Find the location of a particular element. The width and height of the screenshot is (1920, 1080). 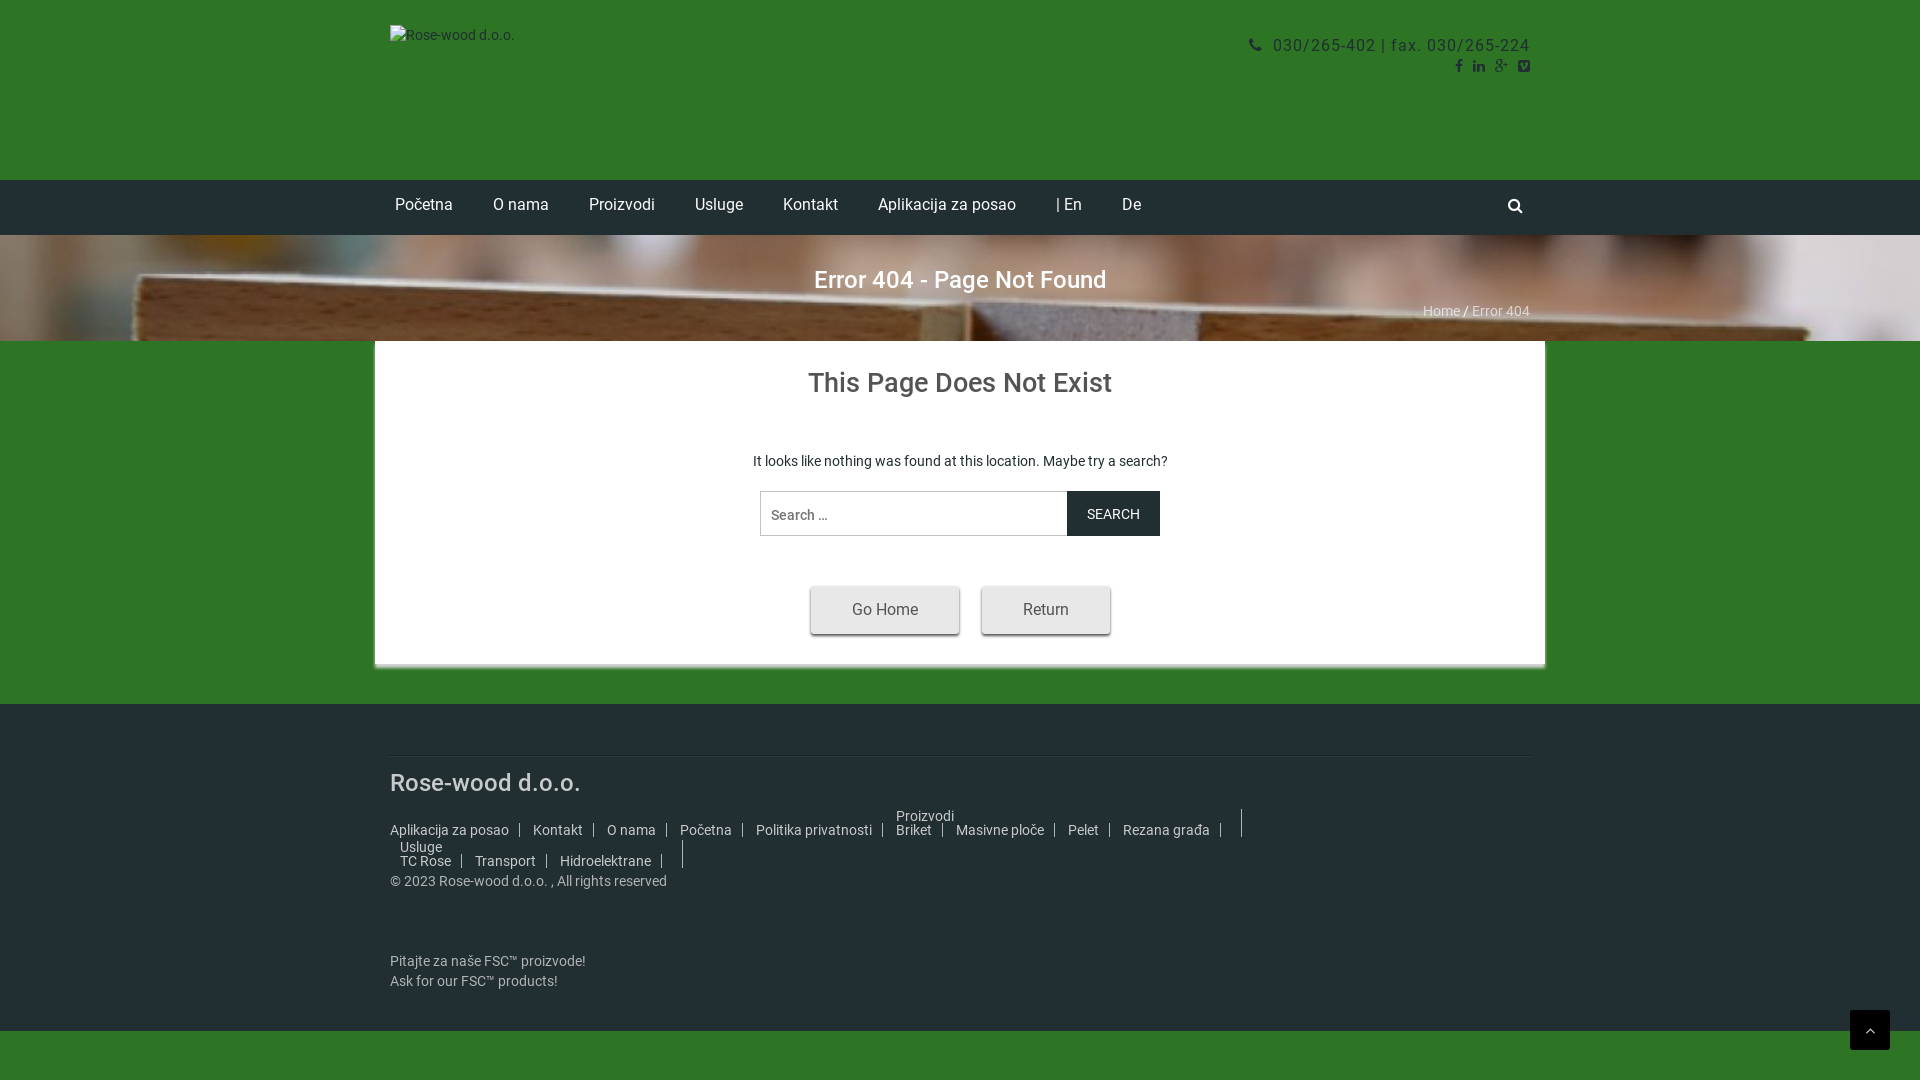

Kontakt is located at coordinates (810, 208).